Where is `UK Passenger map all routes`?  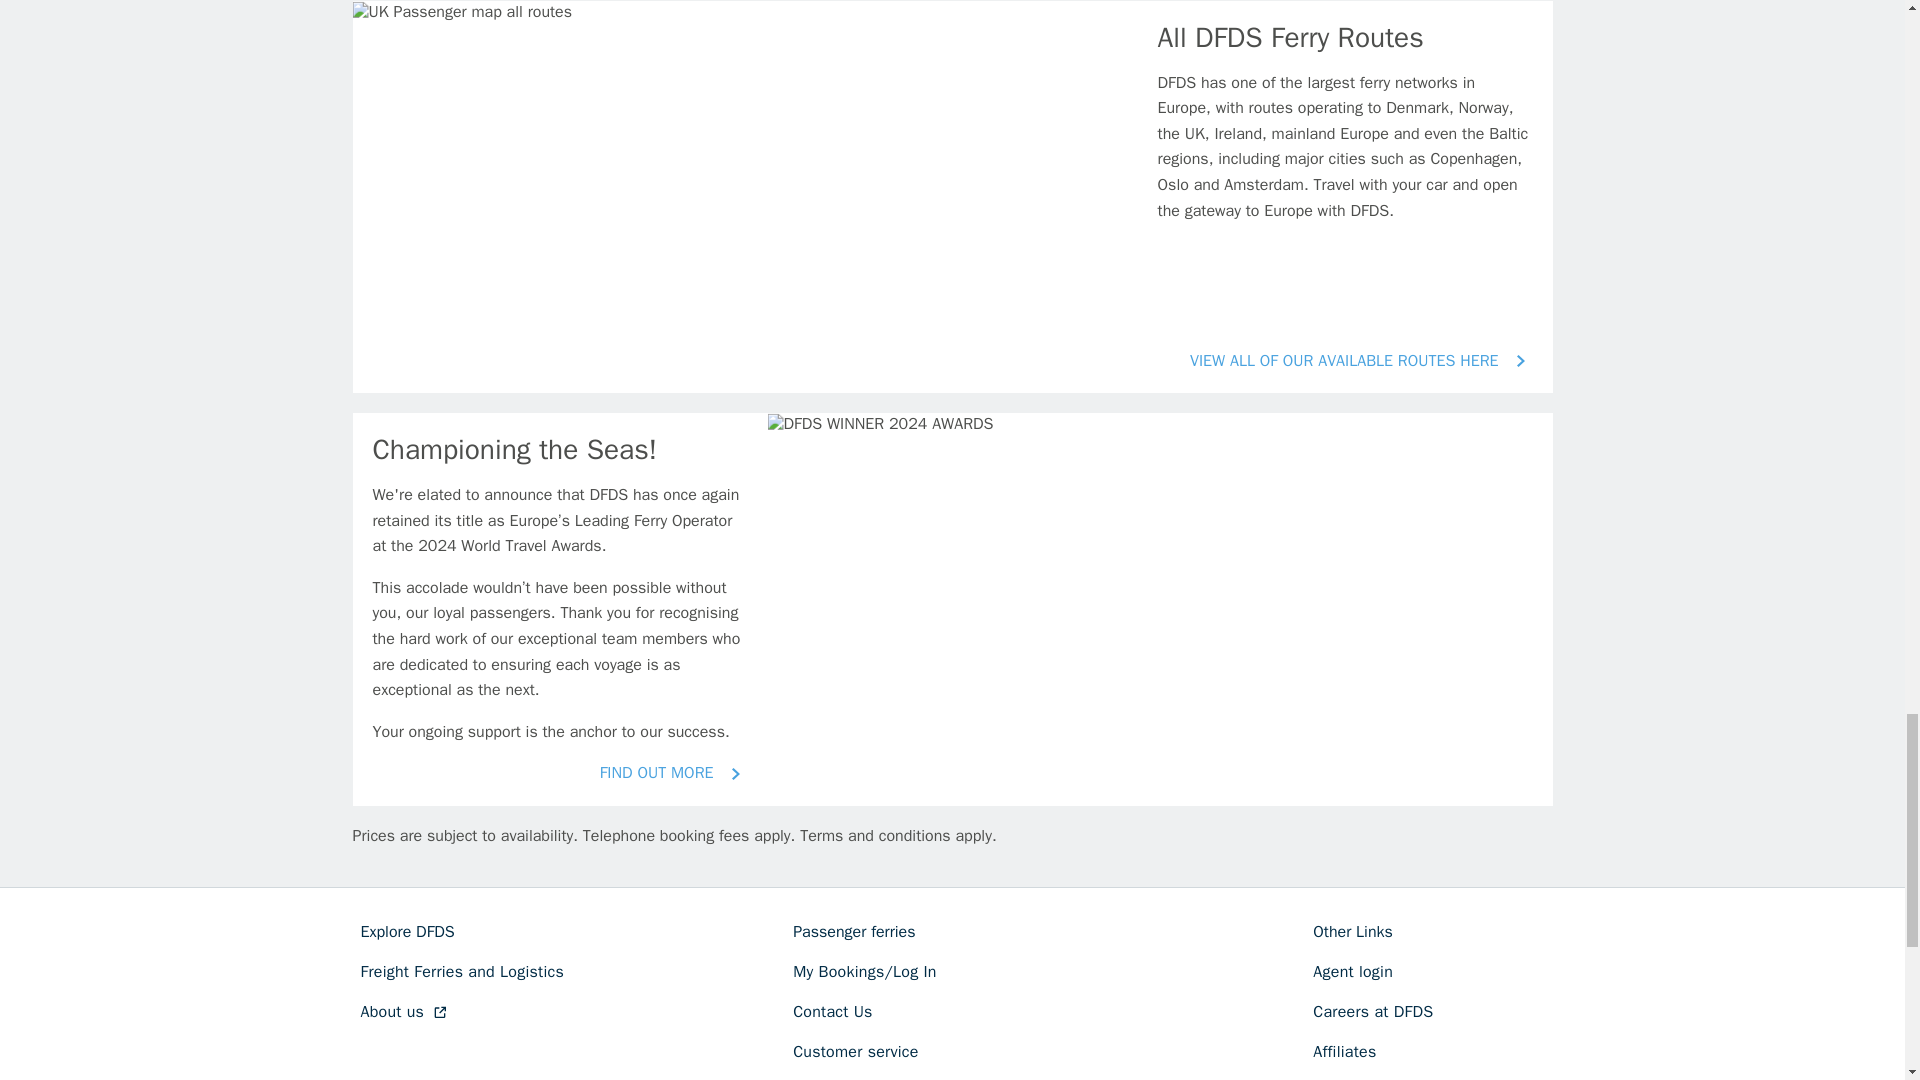 UK Passenger map all routes is located at coordinates (462, 11).